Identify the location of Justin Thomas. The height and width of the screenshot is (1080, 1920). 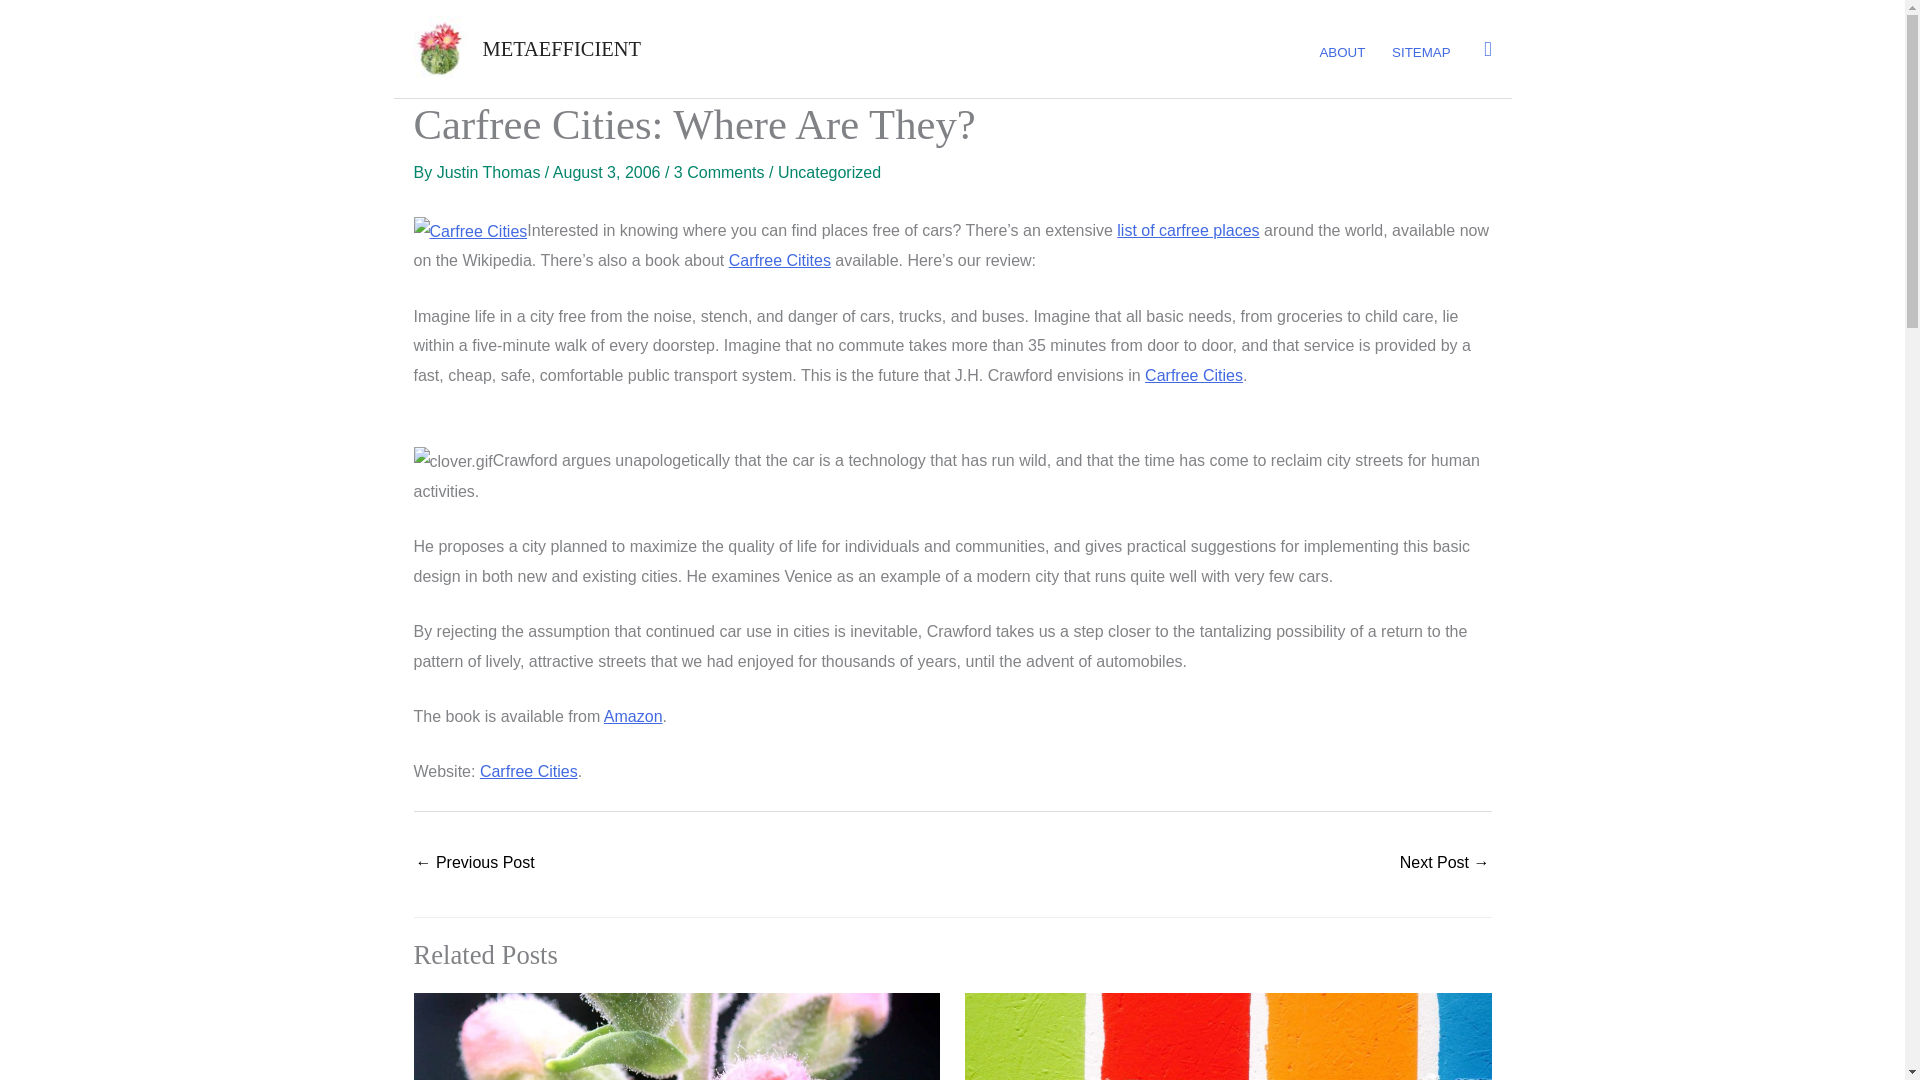
(491, 172).